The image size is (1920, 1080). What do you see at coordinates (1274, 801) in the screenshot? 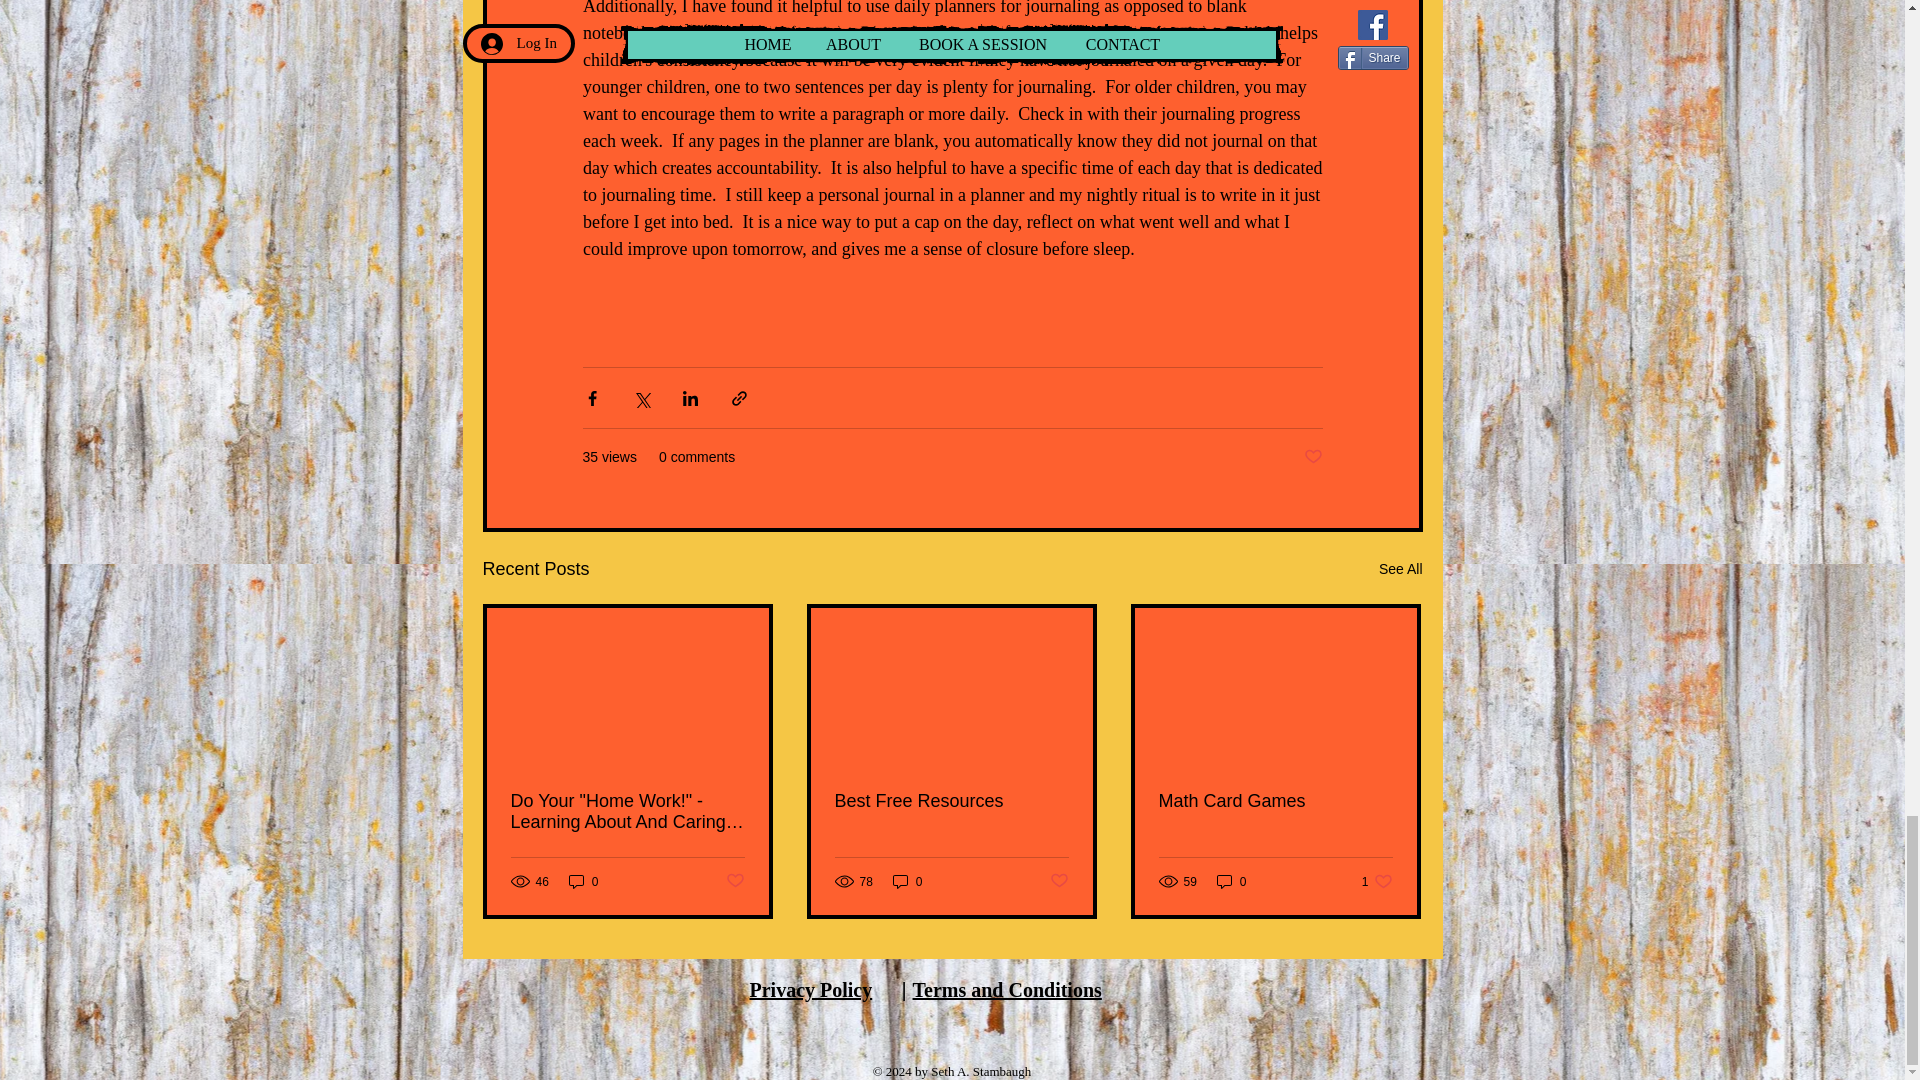
I see `Math Card Games` at bounding box center [1274, 801].